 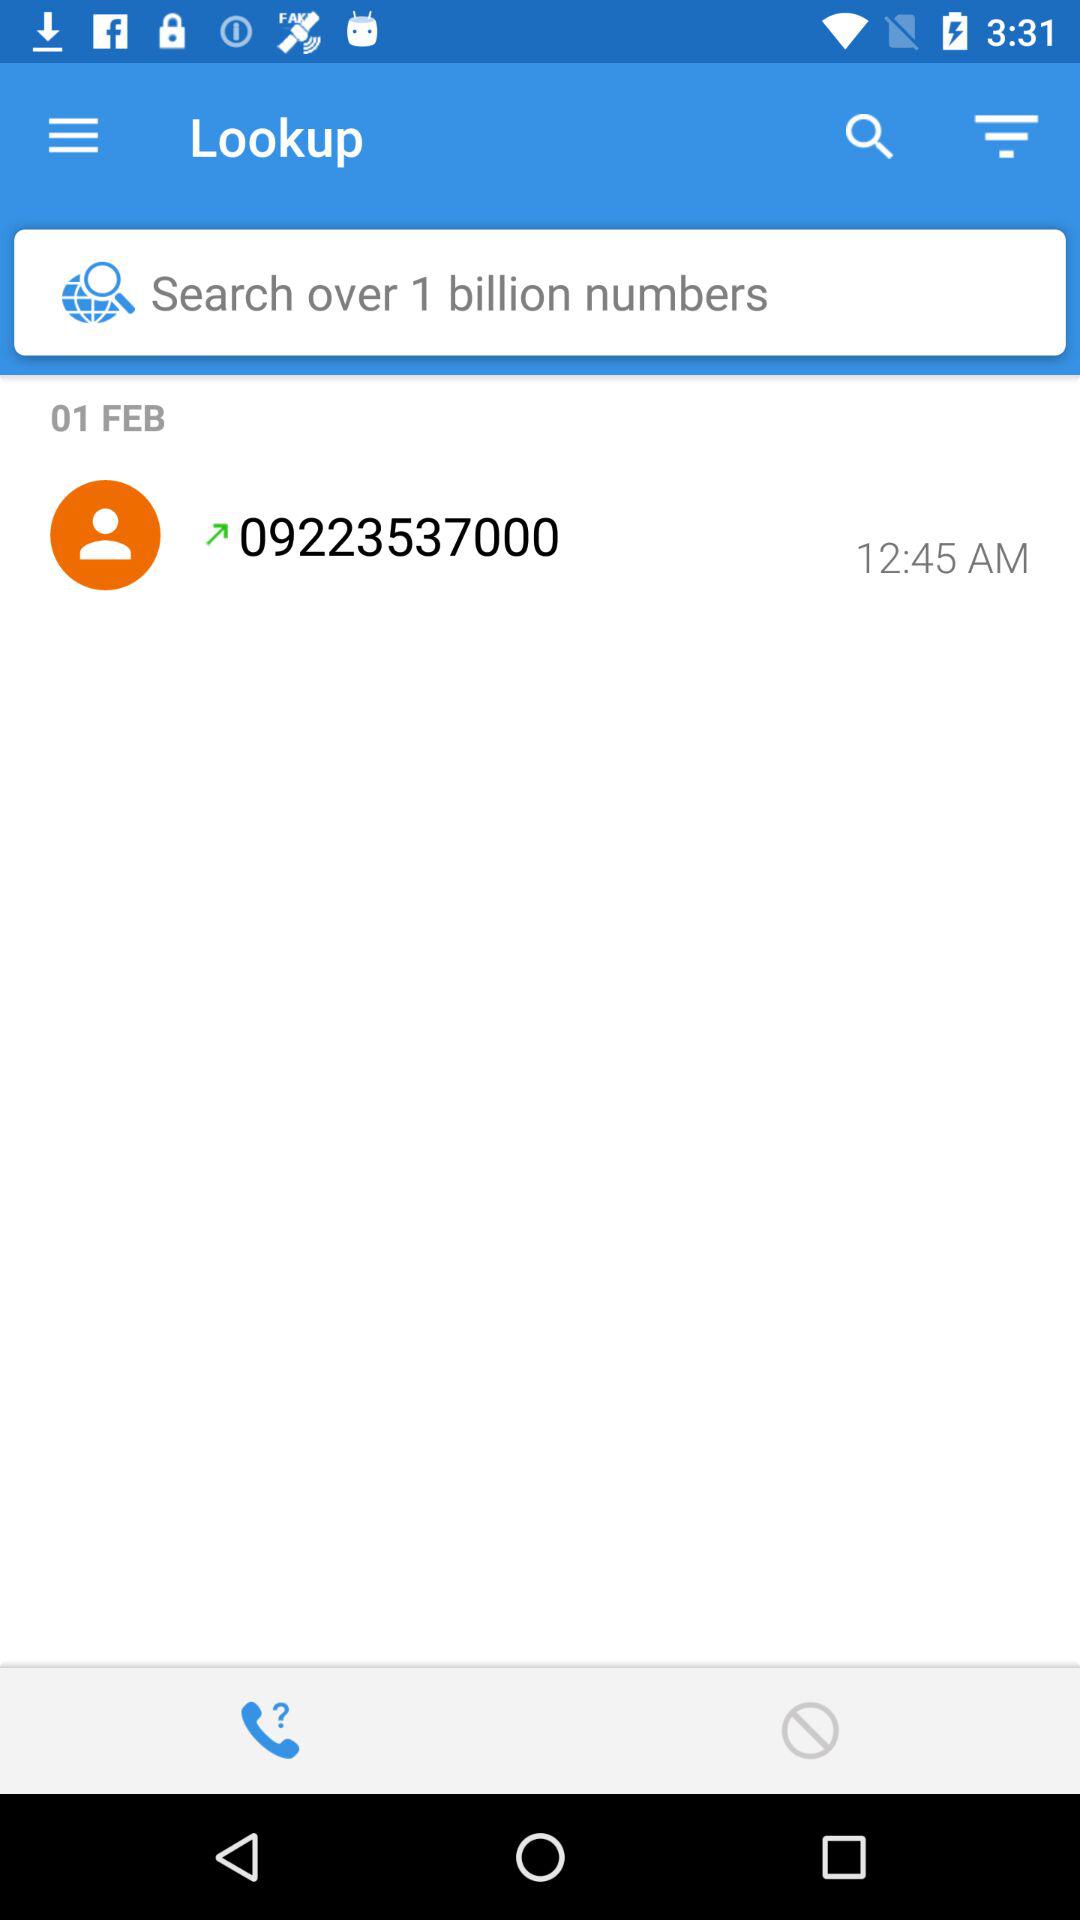 I want to click on turn off the icon to the left of the lookup item, so click(x=73, y=136).